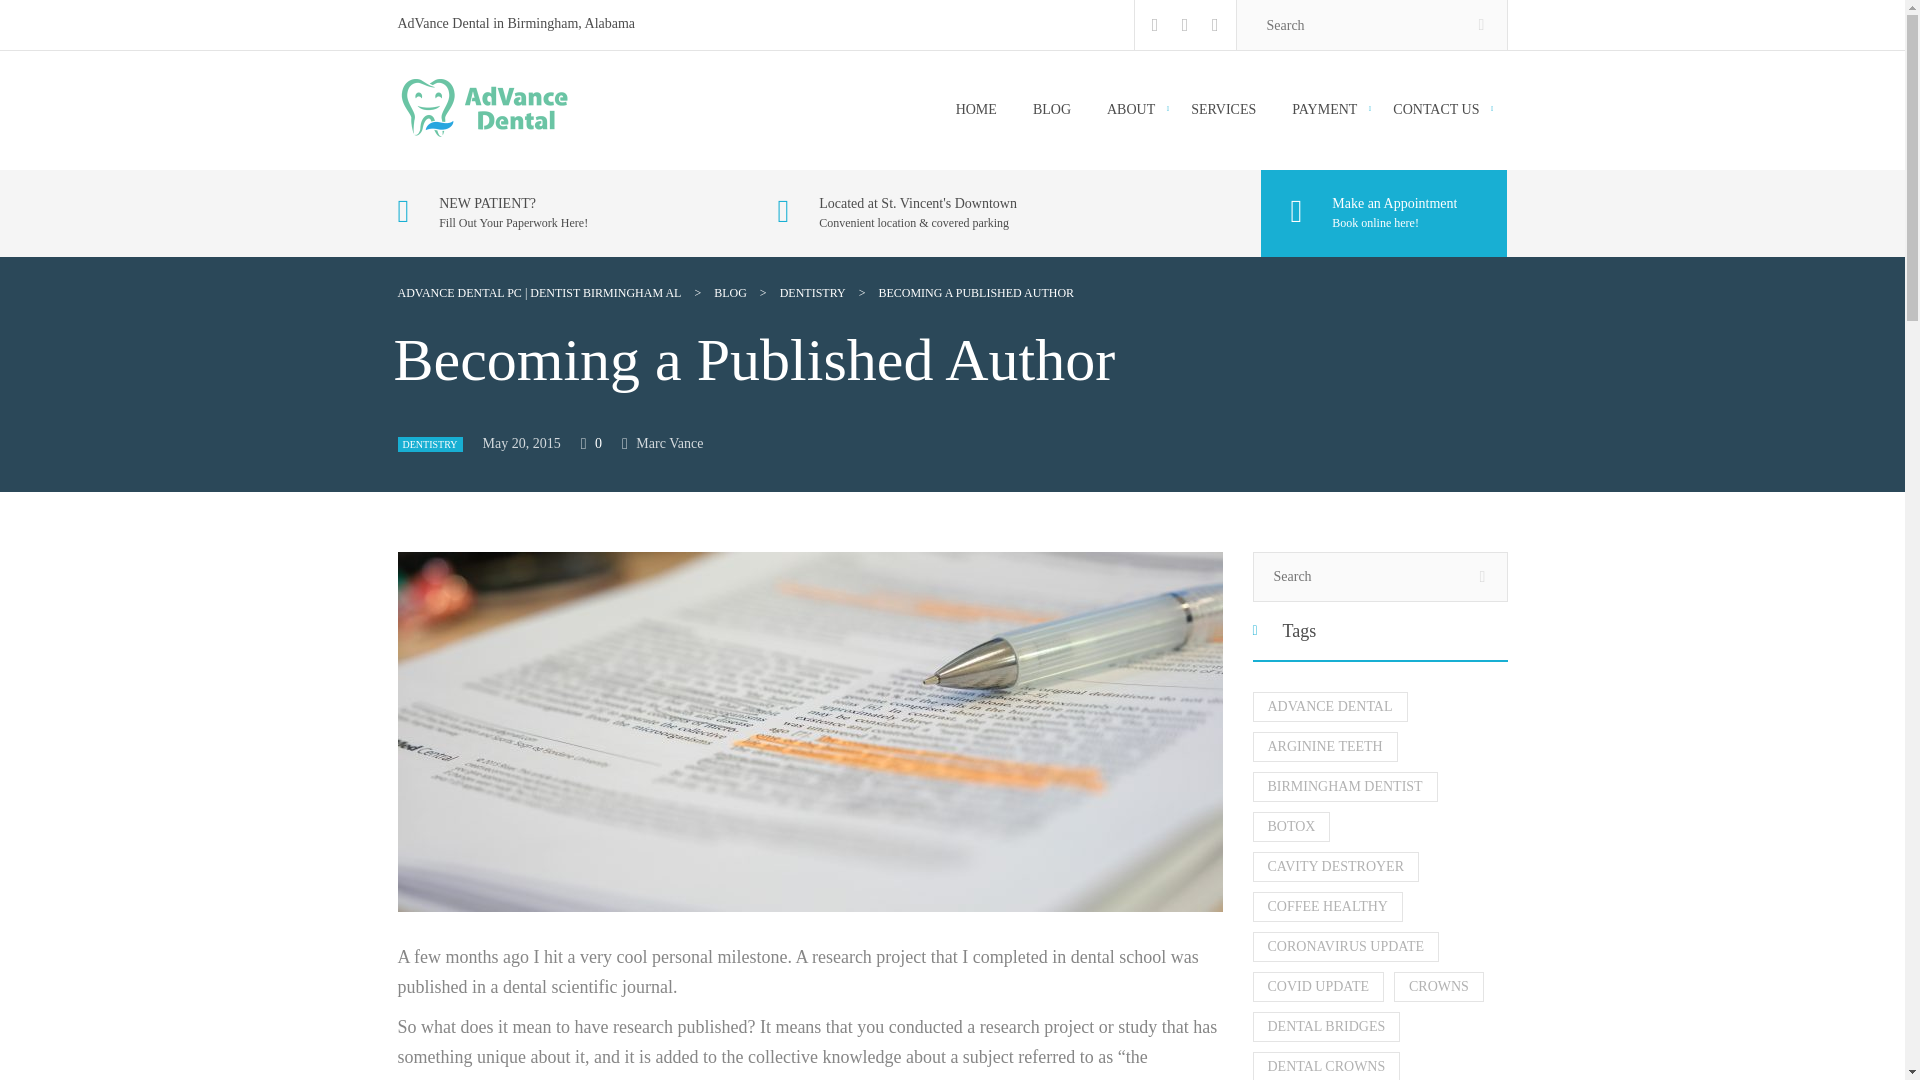 Image resolution: width=1920 pixels, height=1080 pixels. What do you see at coordinates (1131, 109) in the screenshot?
I see `ABOUT` at bounding box center [1131, 109].